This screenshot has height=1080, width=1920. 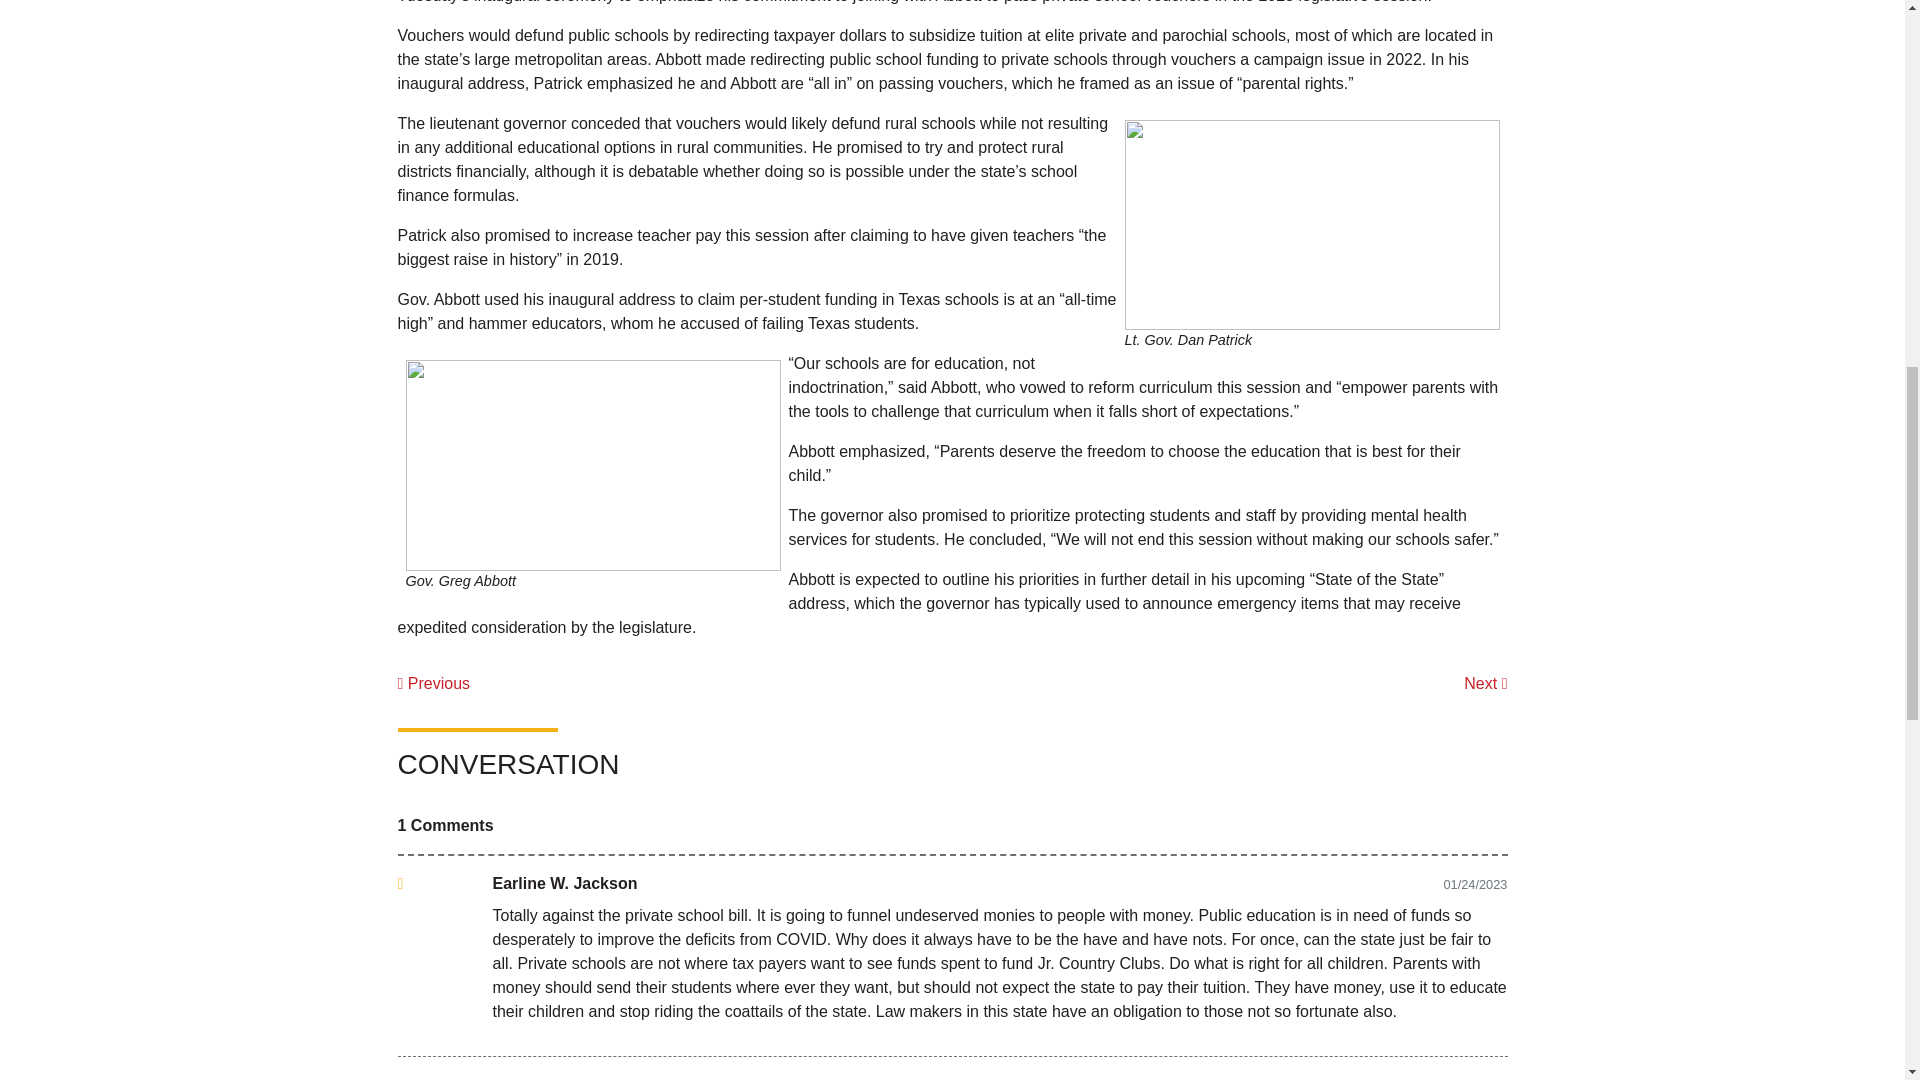 What do you see at coordinates (1485, 684) in the screenshot?
I see `Next` at bounding box center [1485, 684].